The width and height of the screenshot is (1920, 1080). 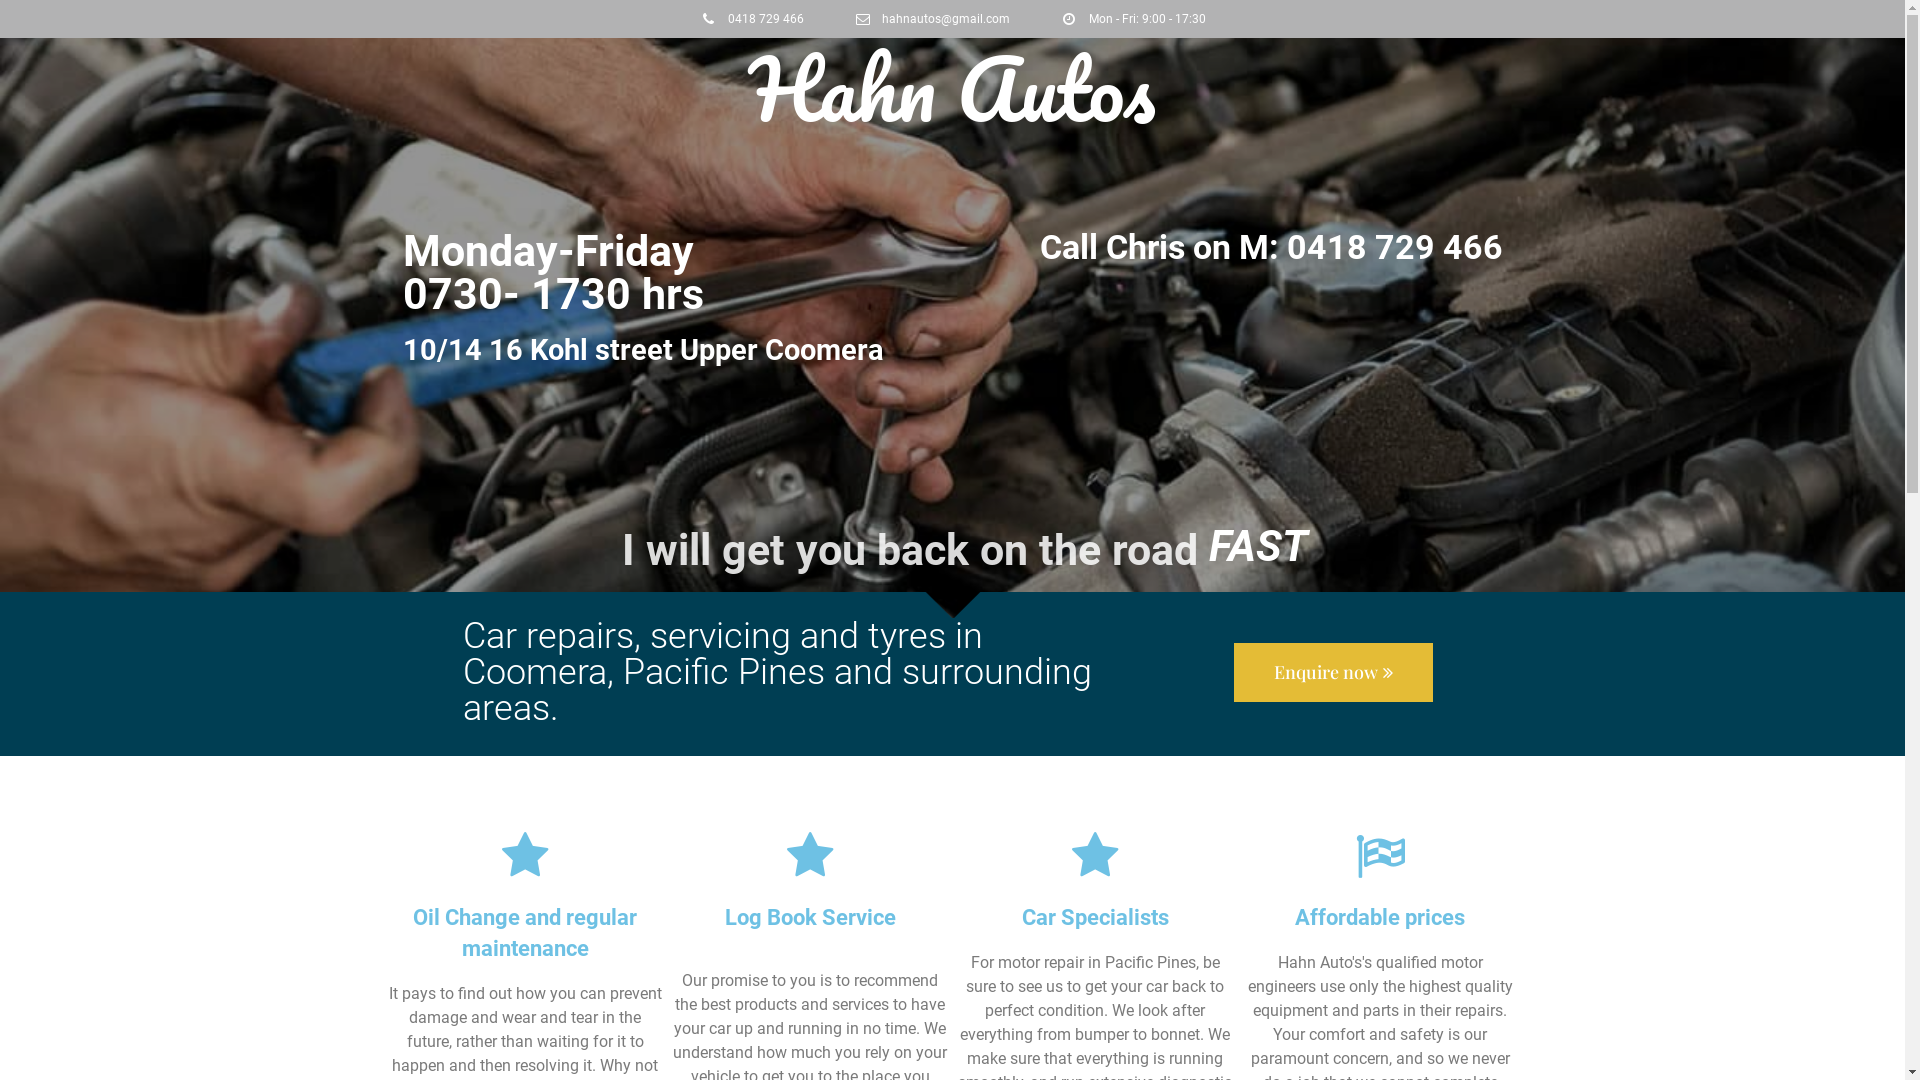 What do you see at coordinates (1272, 247) in the screenshot?
I see `Call Chris on M: 0418 729 466` at bounding box center [1272, 247].